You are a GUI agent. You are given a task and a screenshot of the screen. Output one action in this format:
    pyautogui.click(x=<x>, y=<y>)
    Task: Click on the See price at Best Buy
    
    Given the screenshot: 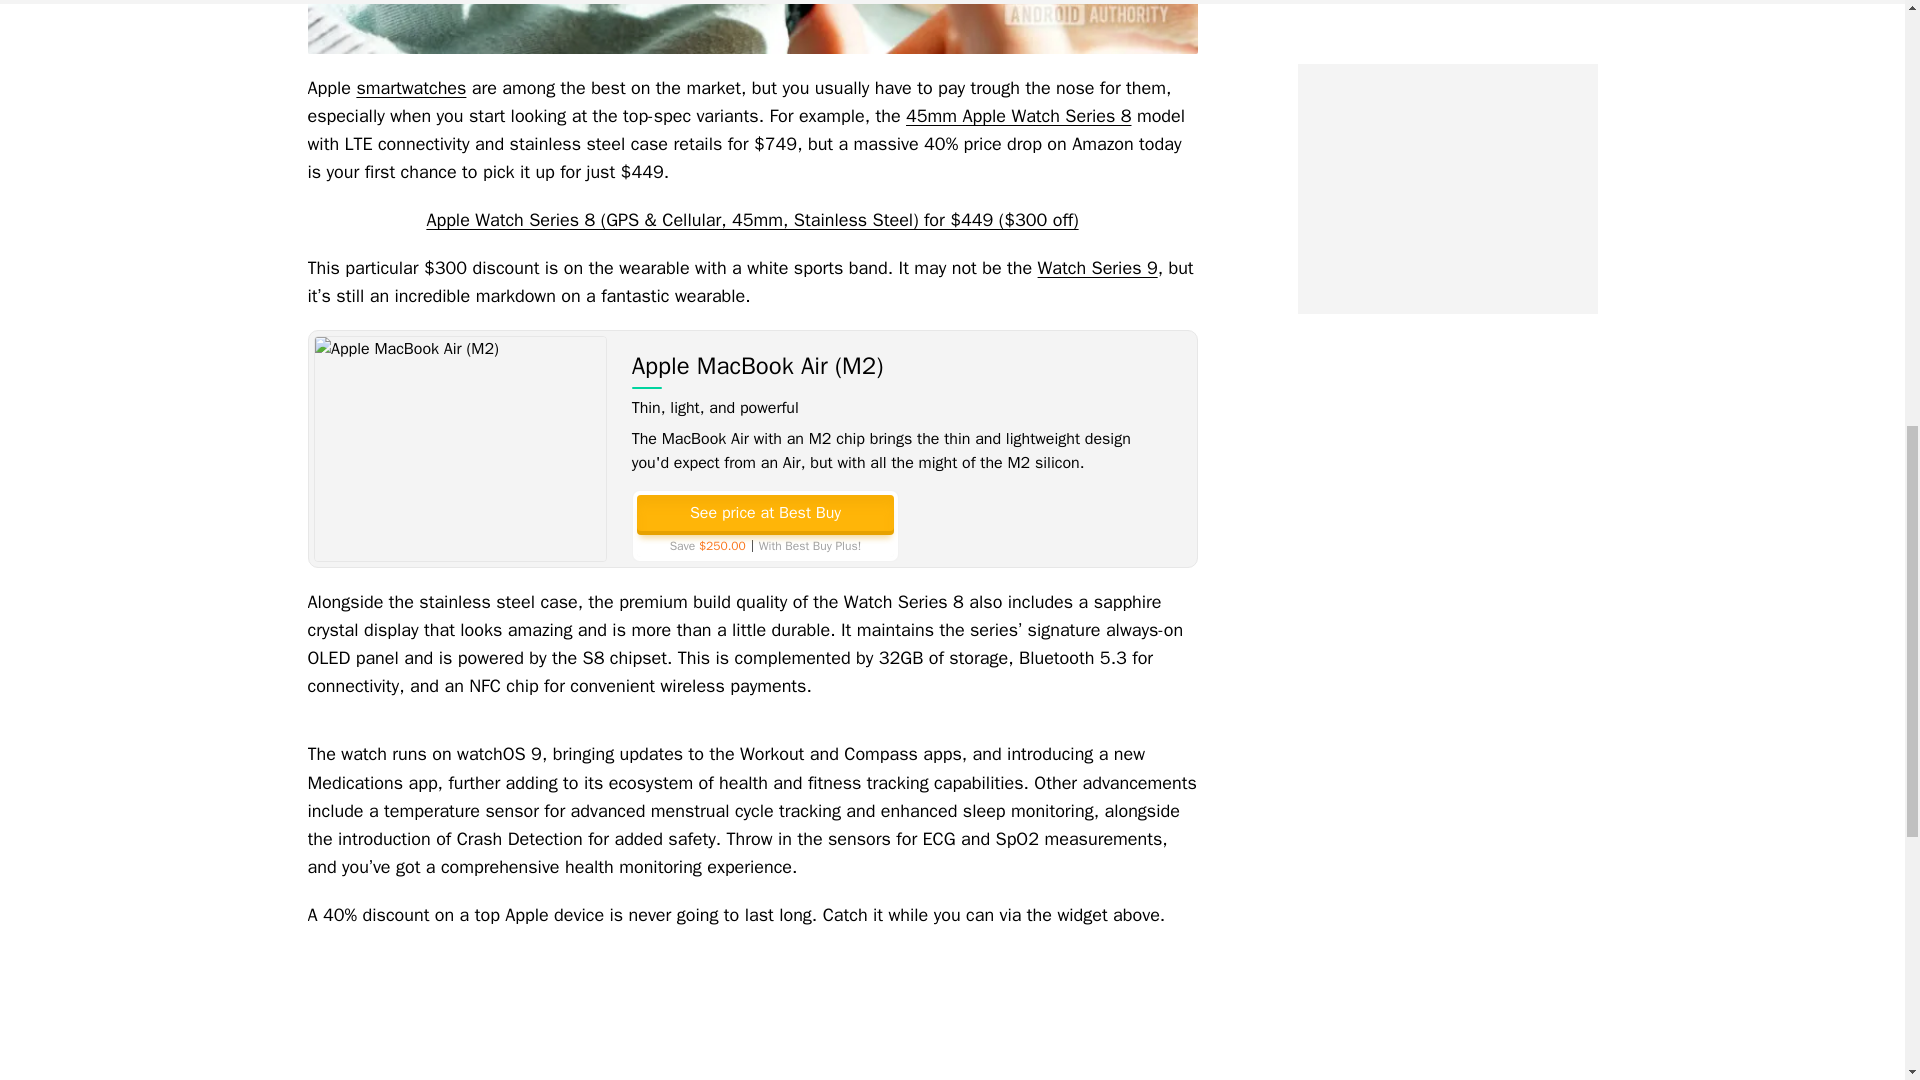 What is the action you would take?
    pyautogui.click(x=764, y=512)
    